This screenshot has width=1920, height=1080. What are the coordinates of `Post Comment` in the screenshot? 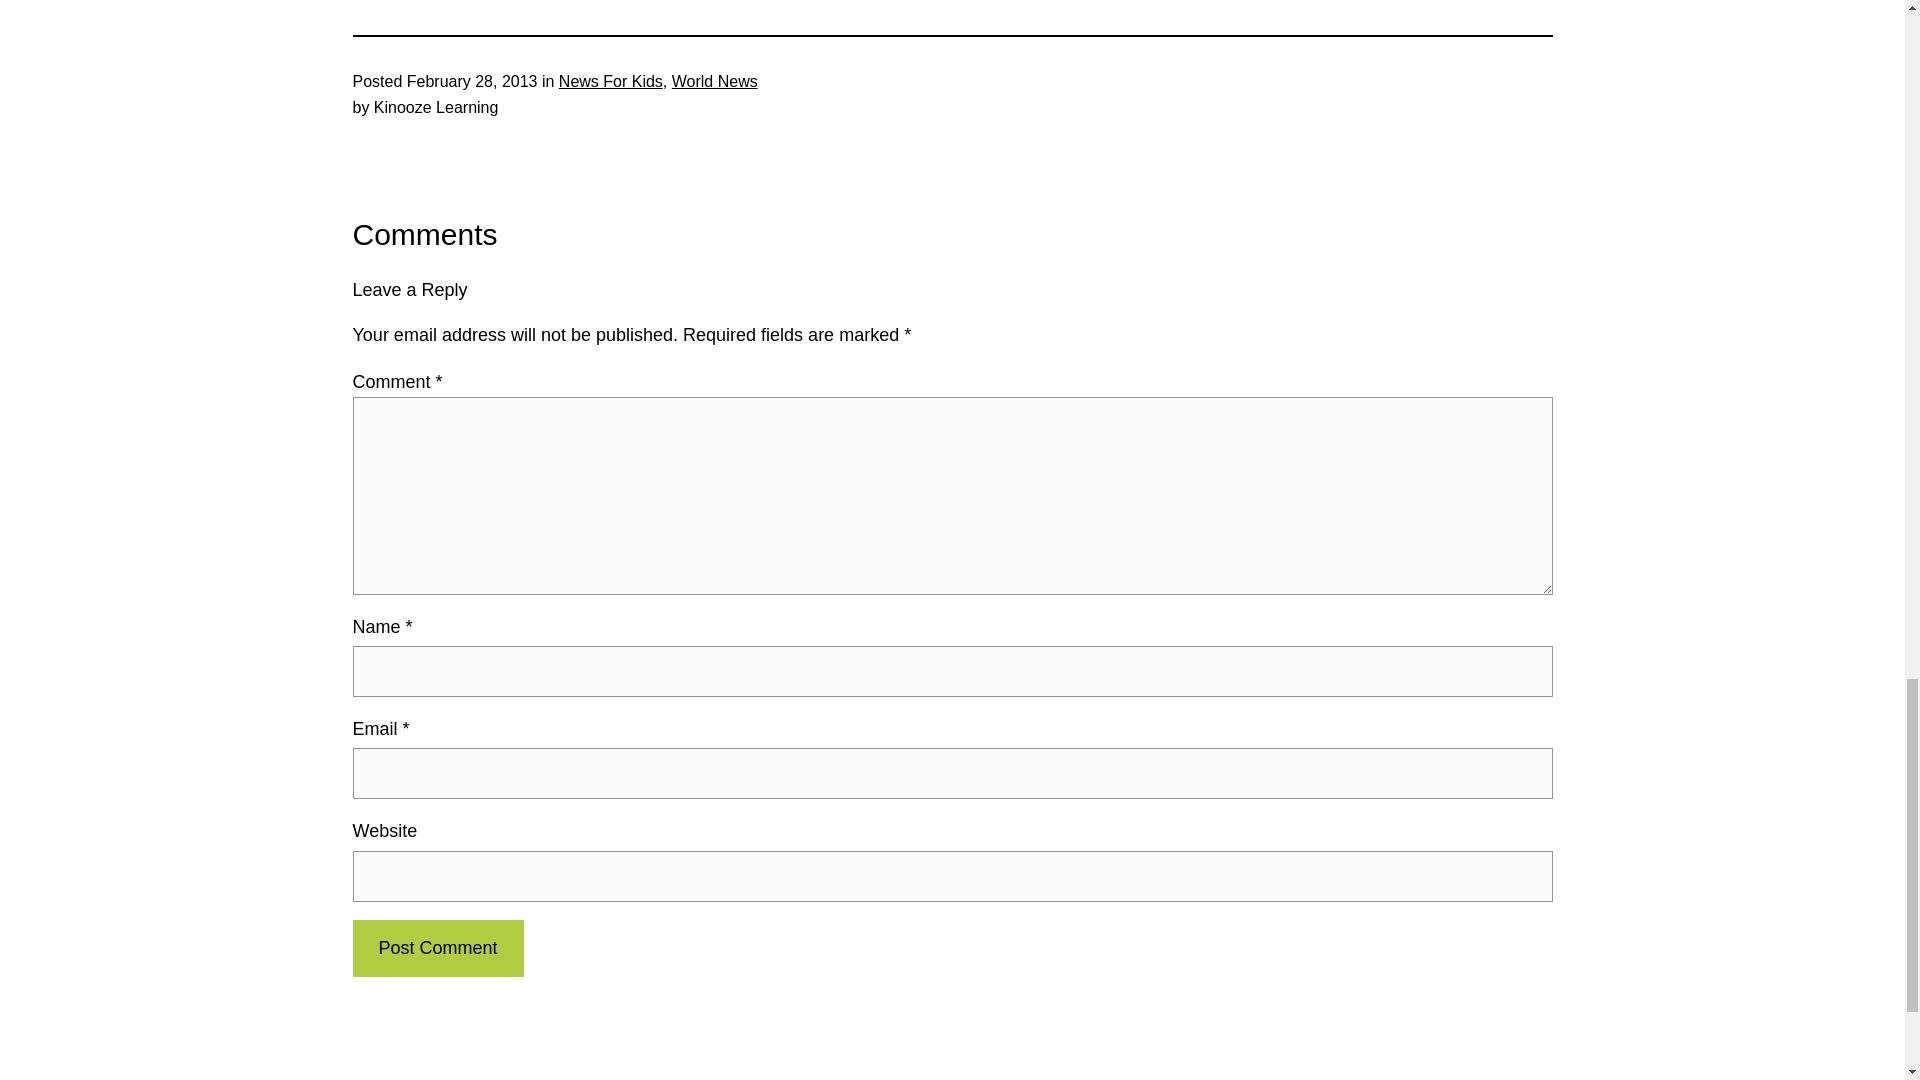 It's located at (436, 948).